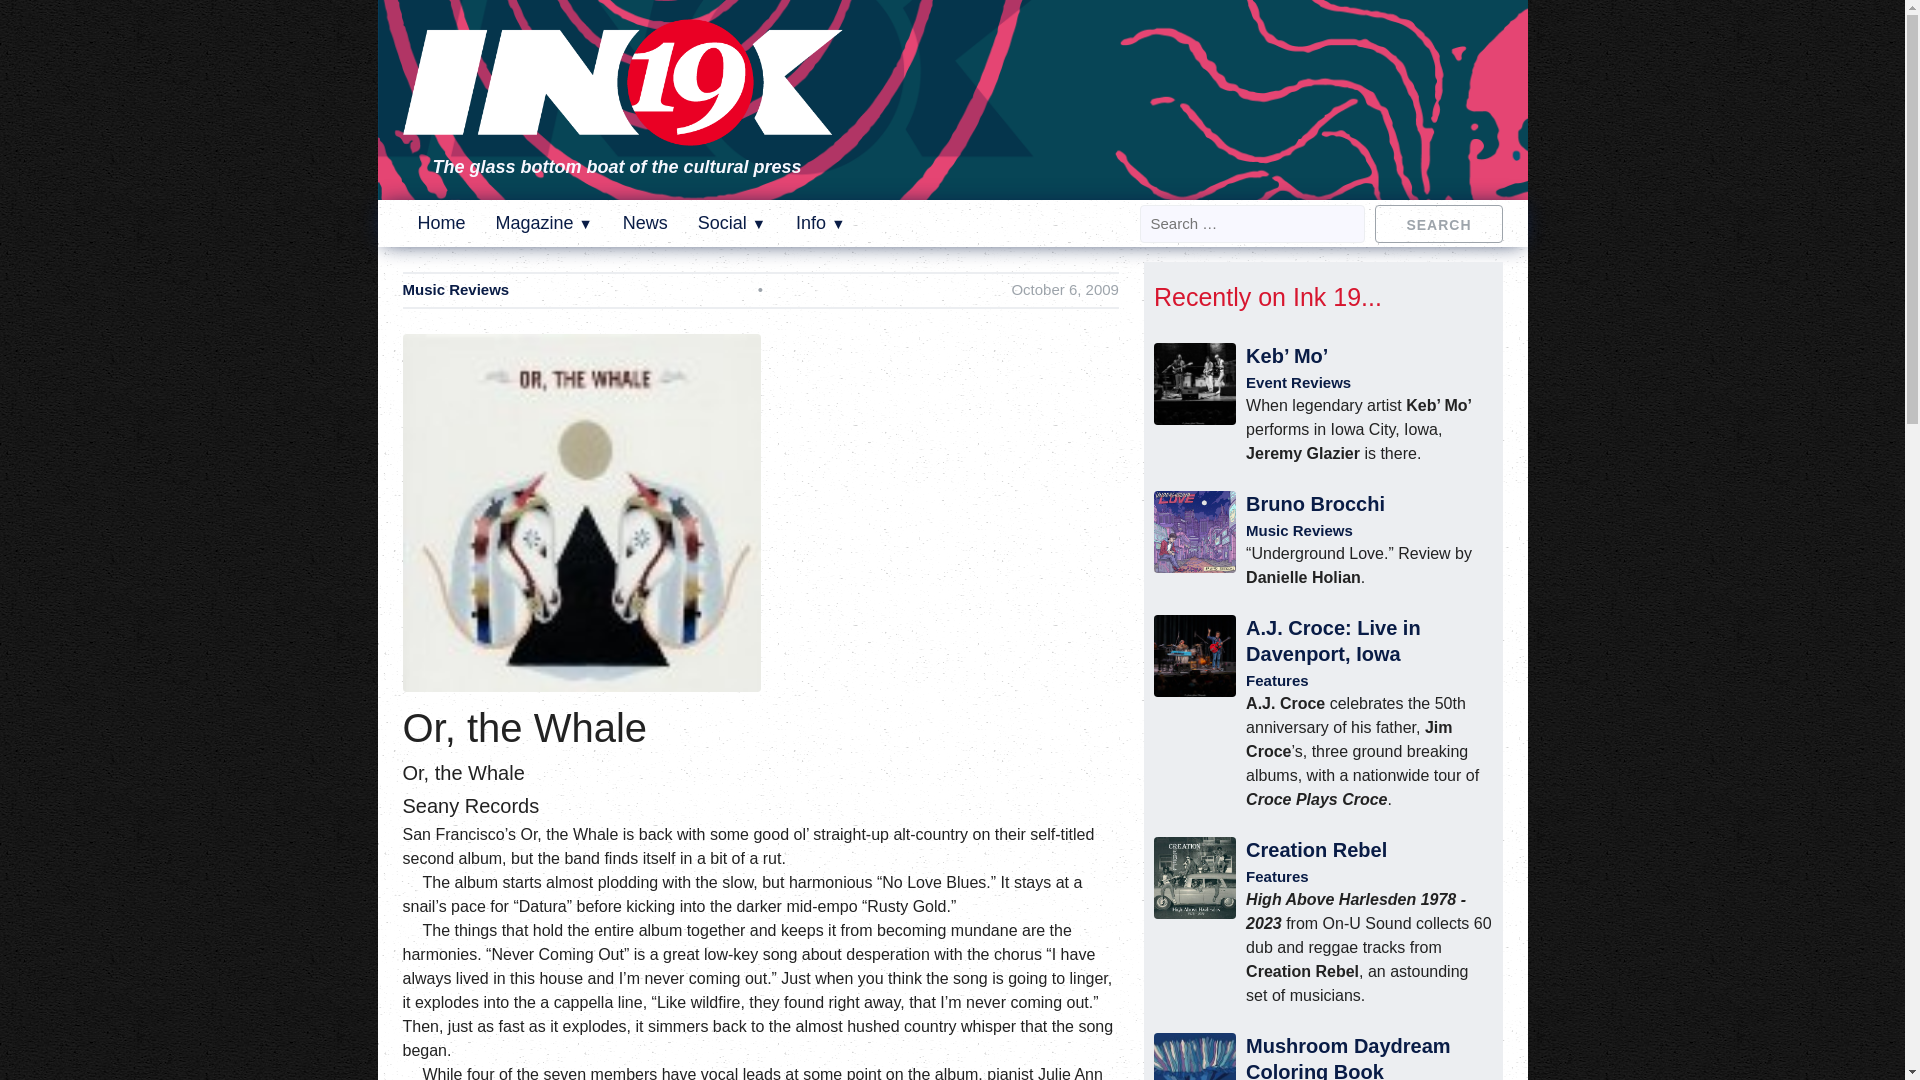  Describe the element at coordinates (454, 290) in the screenshot. I see `Music Reviews` at that location.